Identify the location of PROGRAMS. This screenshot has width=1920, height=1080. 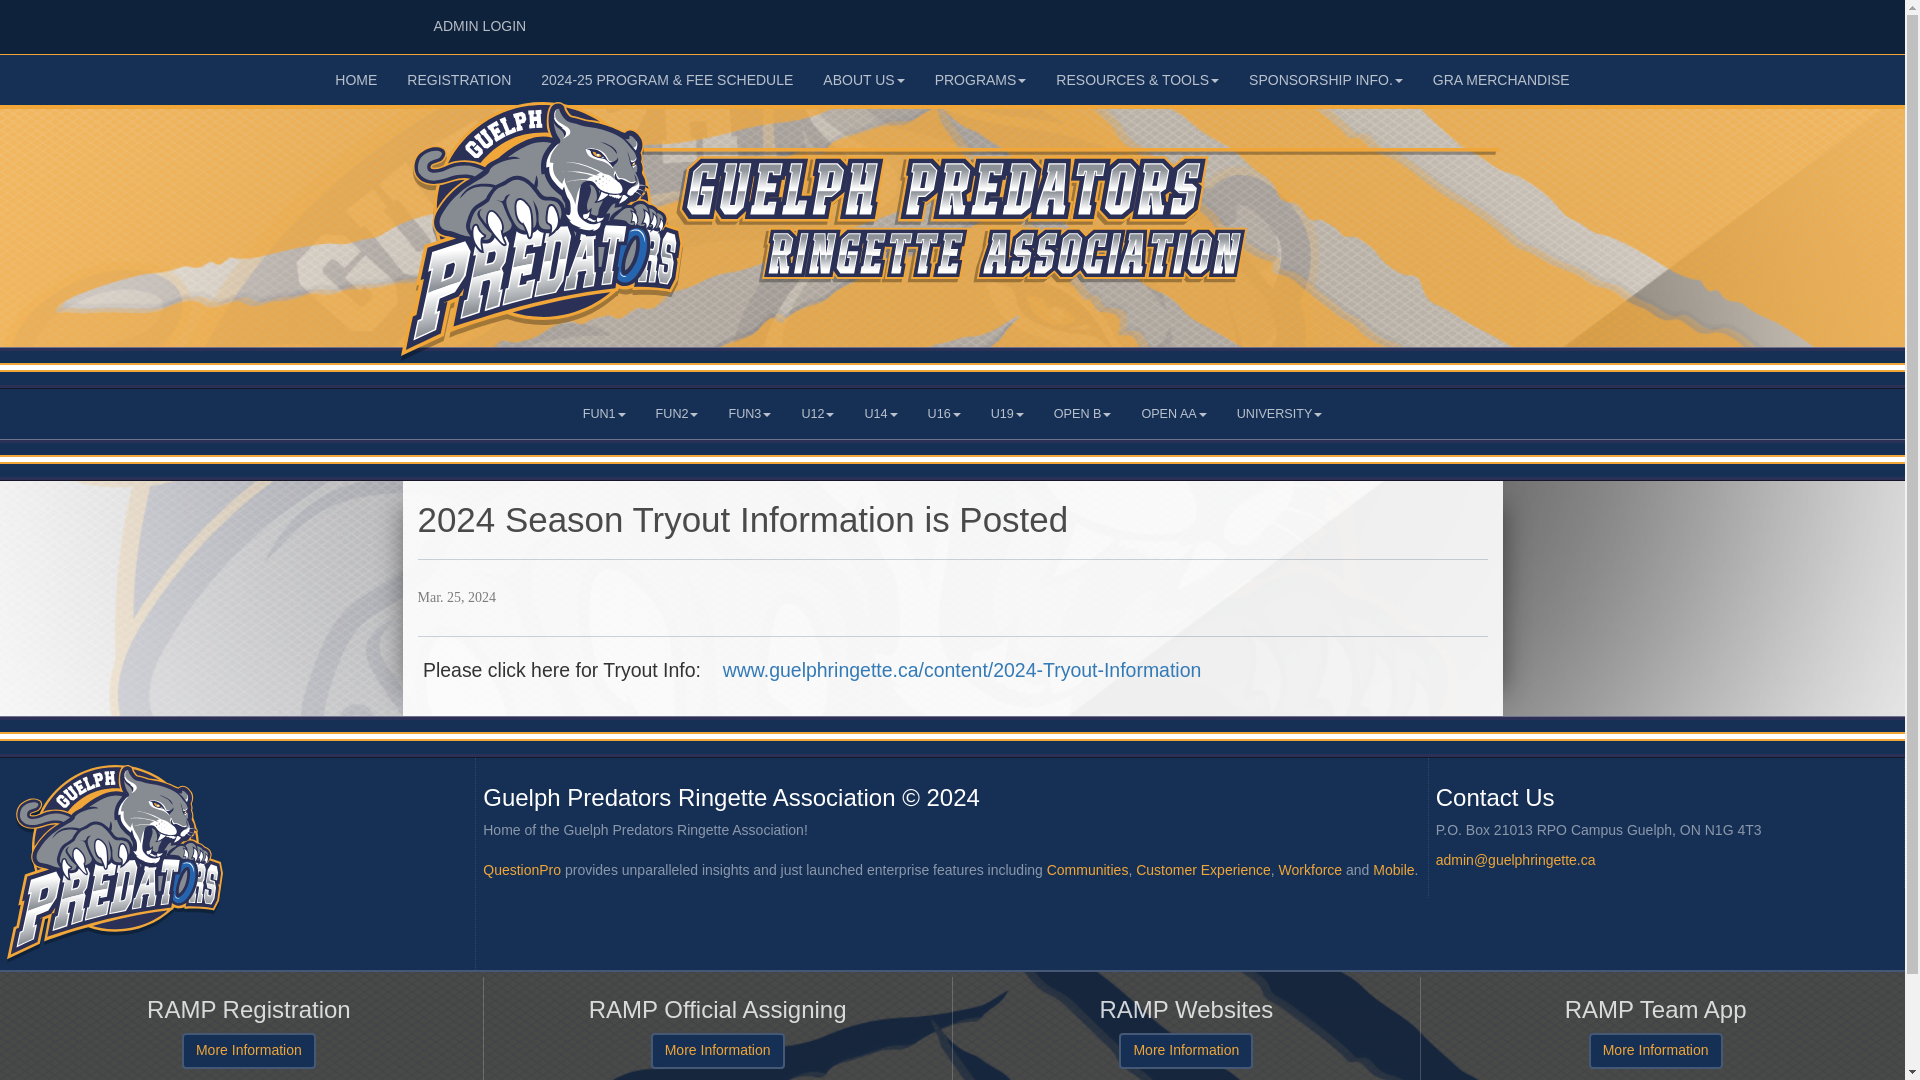
(1400, 20).